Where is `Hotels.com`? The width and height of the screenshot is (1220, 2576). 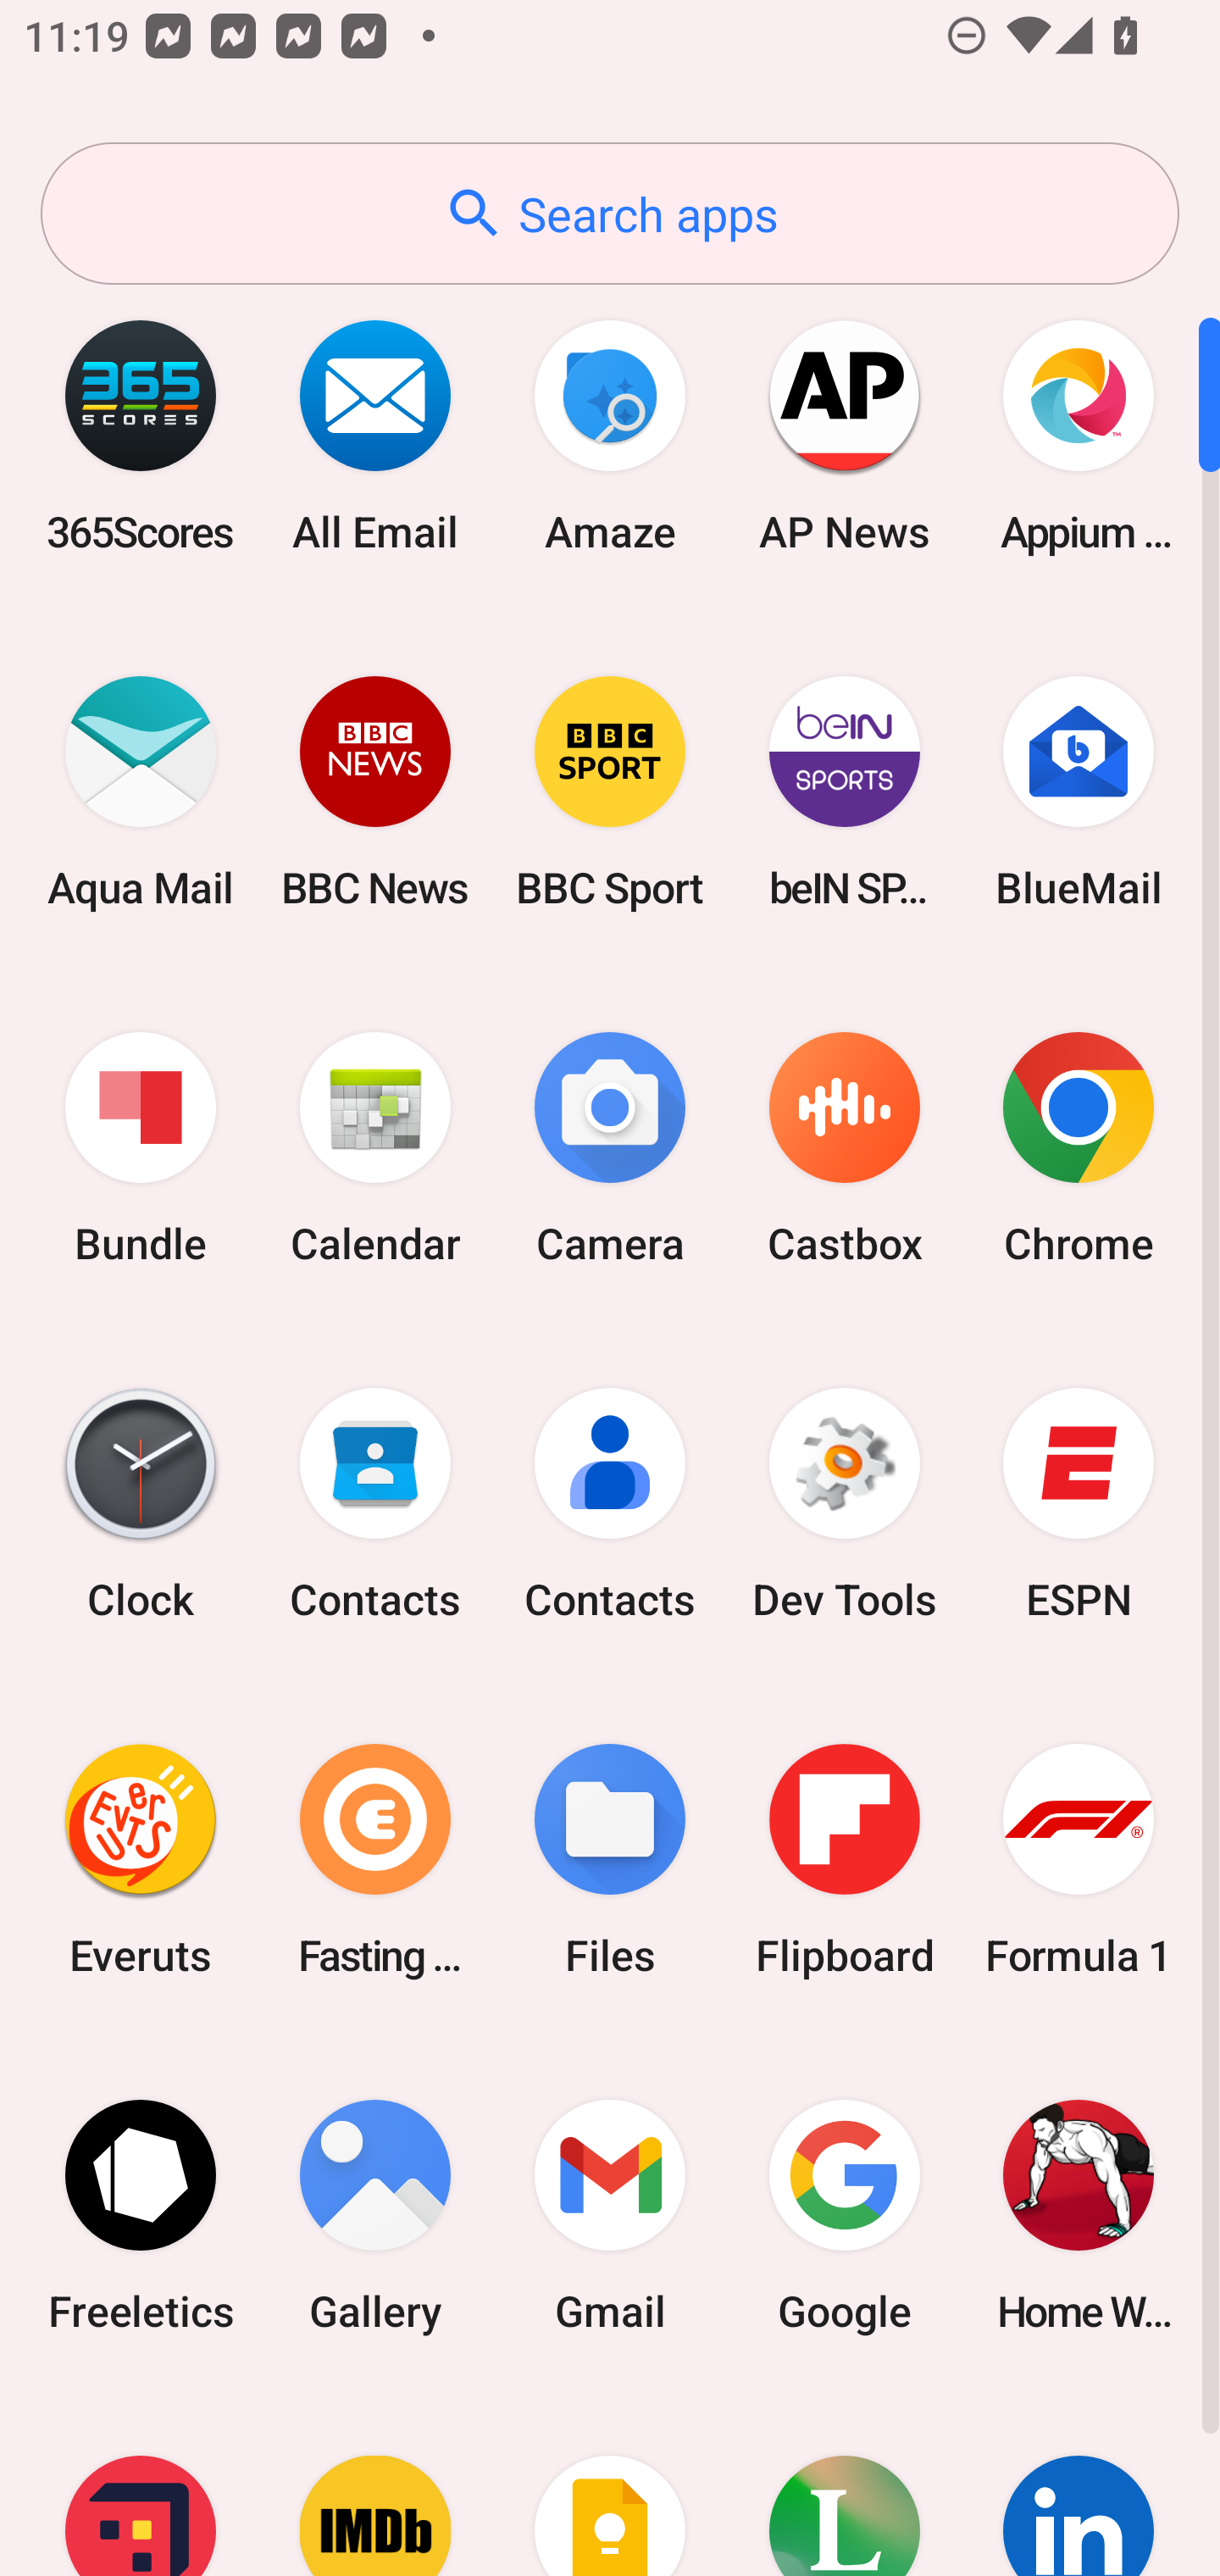
Hotels.com is located at coordinates (141, 2484).